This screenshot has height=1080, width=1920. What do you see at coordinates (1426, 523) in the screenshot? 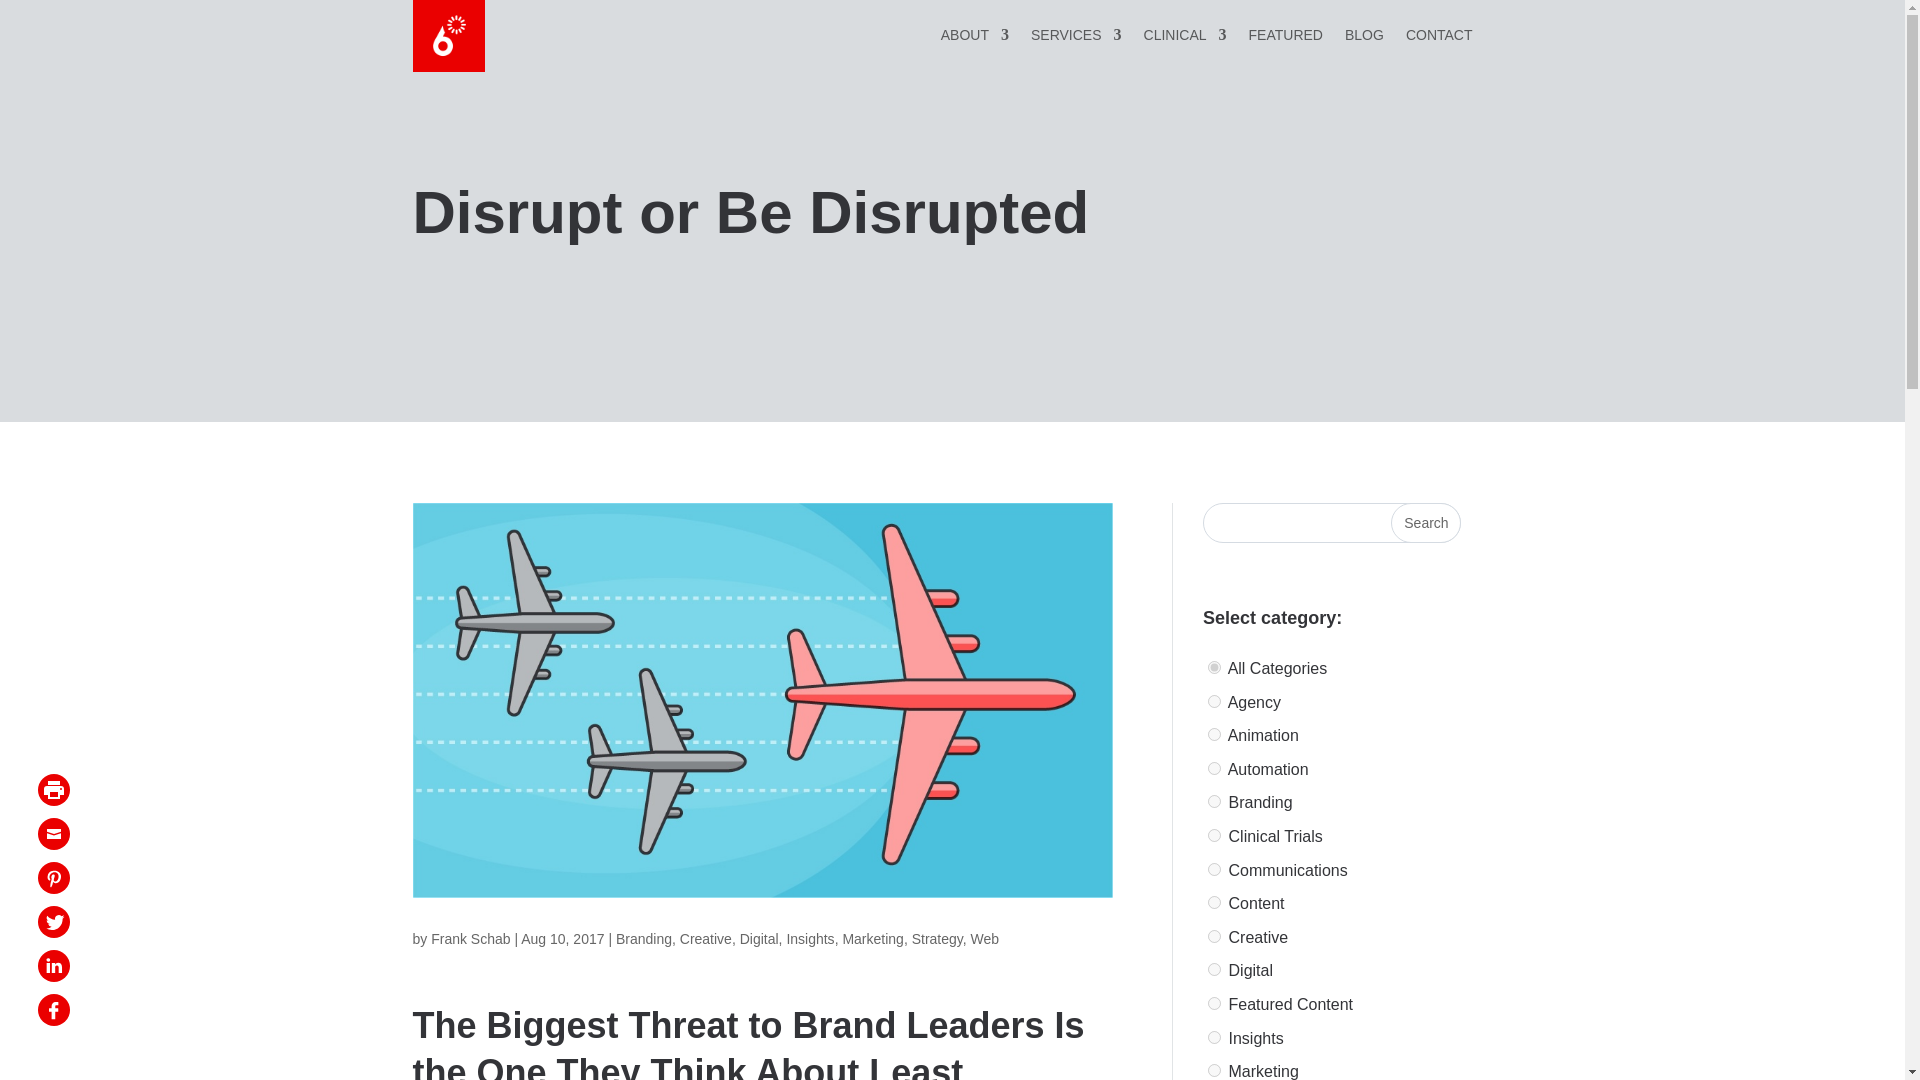
I see `Search` at bounding box center [1426, 523].